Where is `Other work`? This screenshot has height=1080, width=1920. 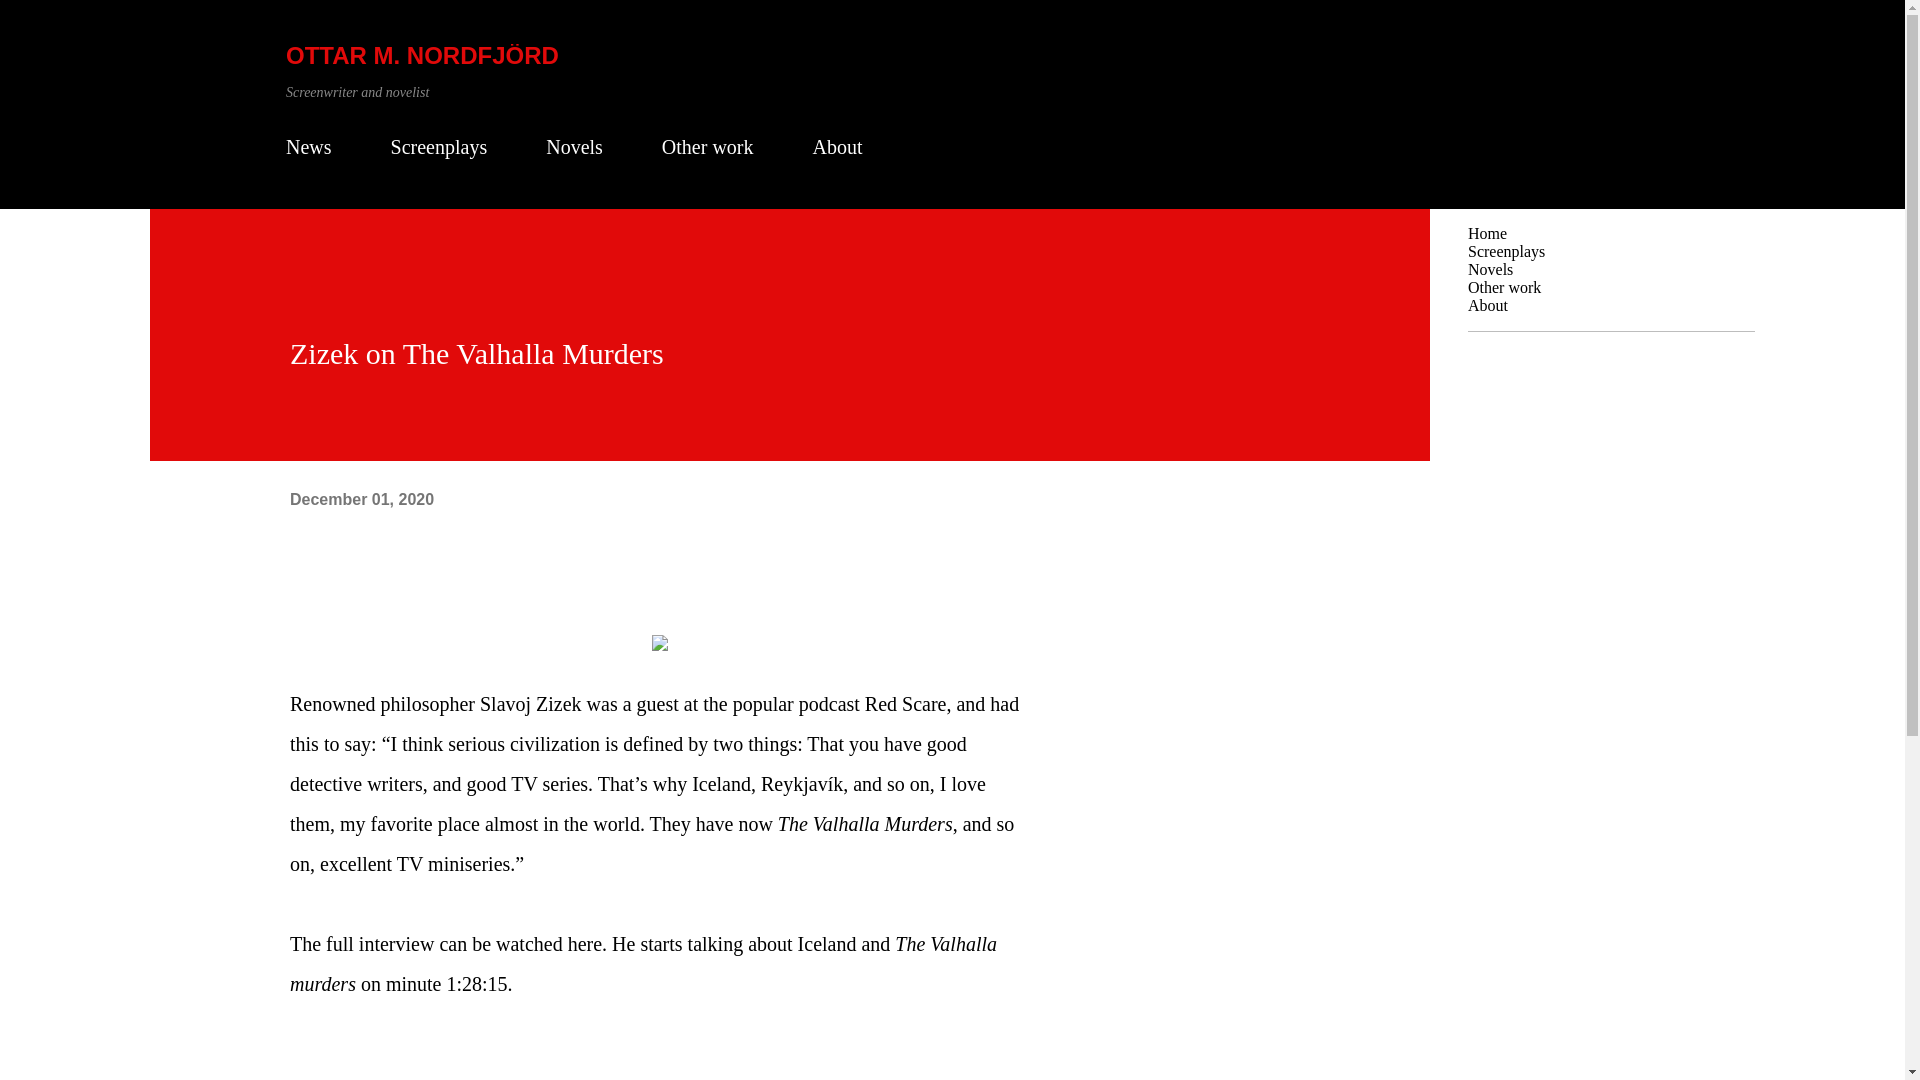 Other work is located at coordinates (708, 146).